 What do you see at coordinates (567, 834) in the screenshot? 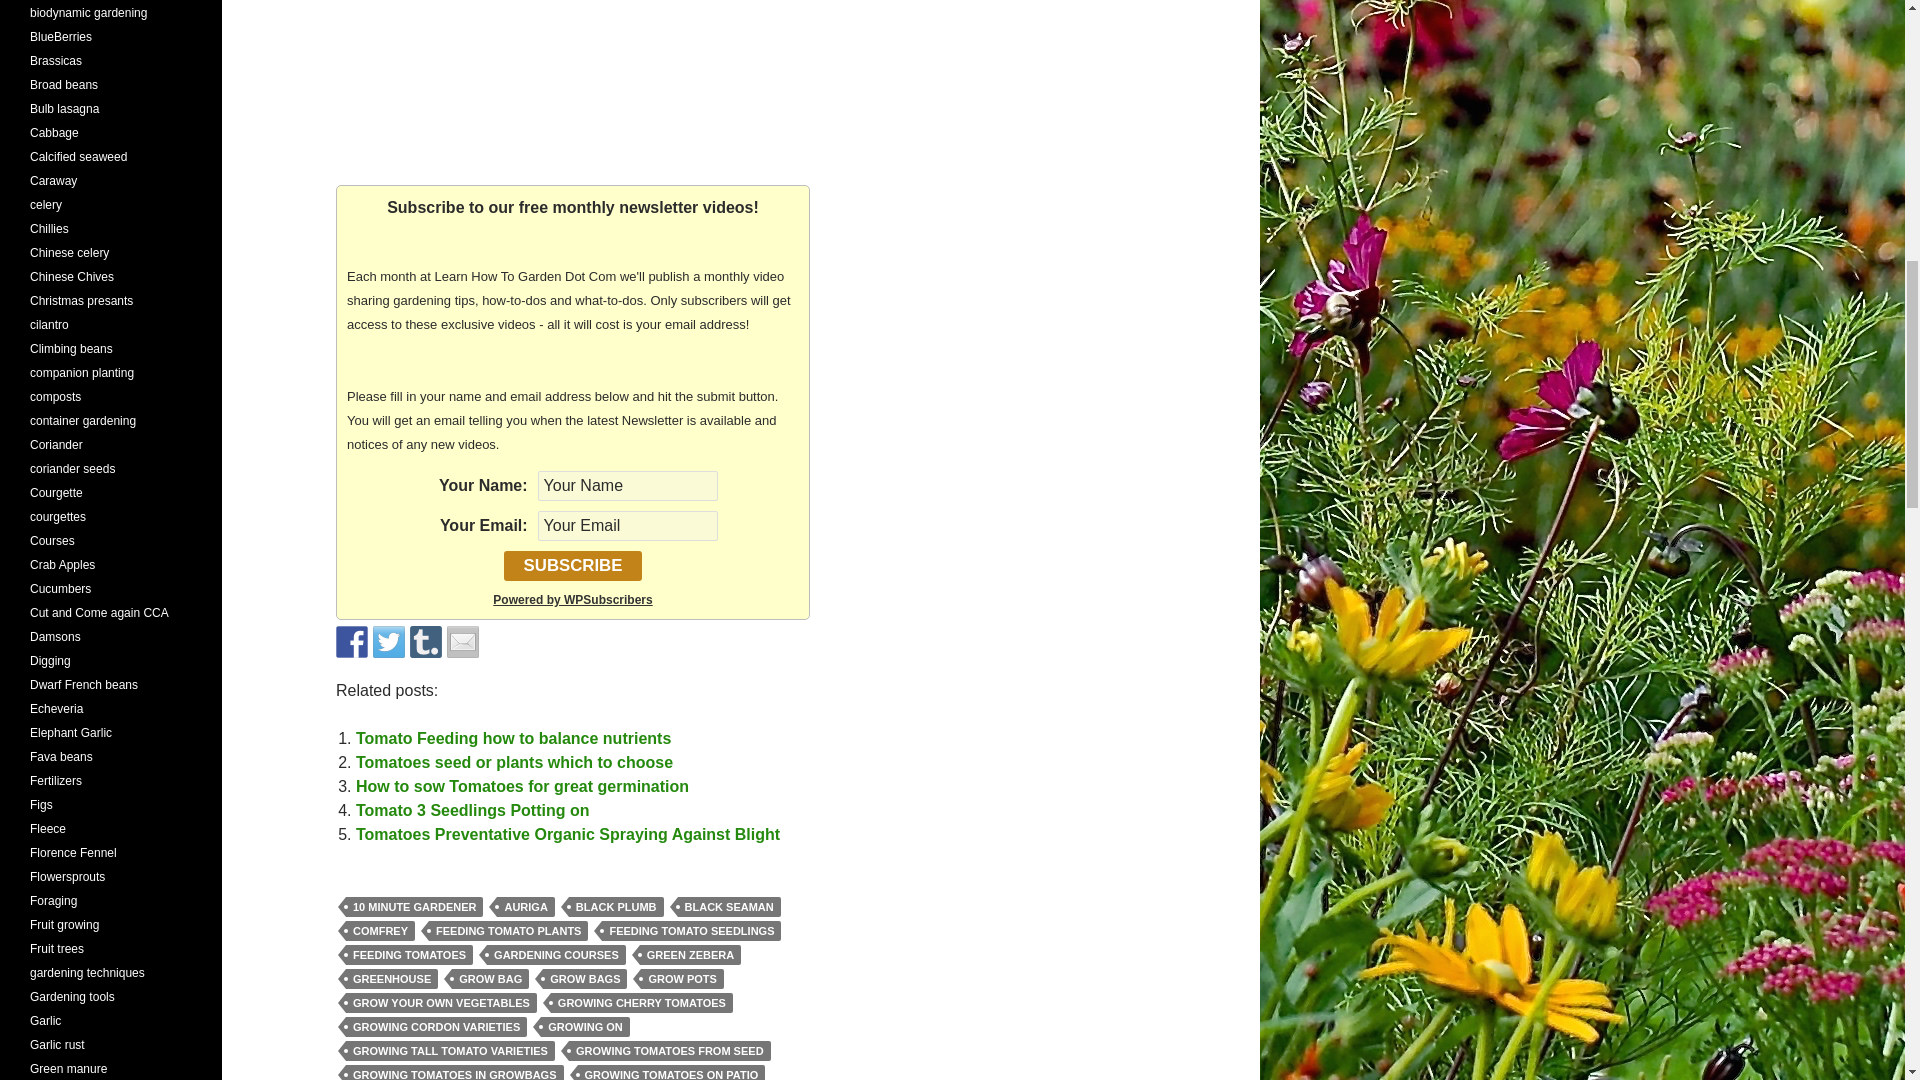
I see `Tomatoes Preventative Organic Spraying Against Blight` at bounding box center [567, 834].